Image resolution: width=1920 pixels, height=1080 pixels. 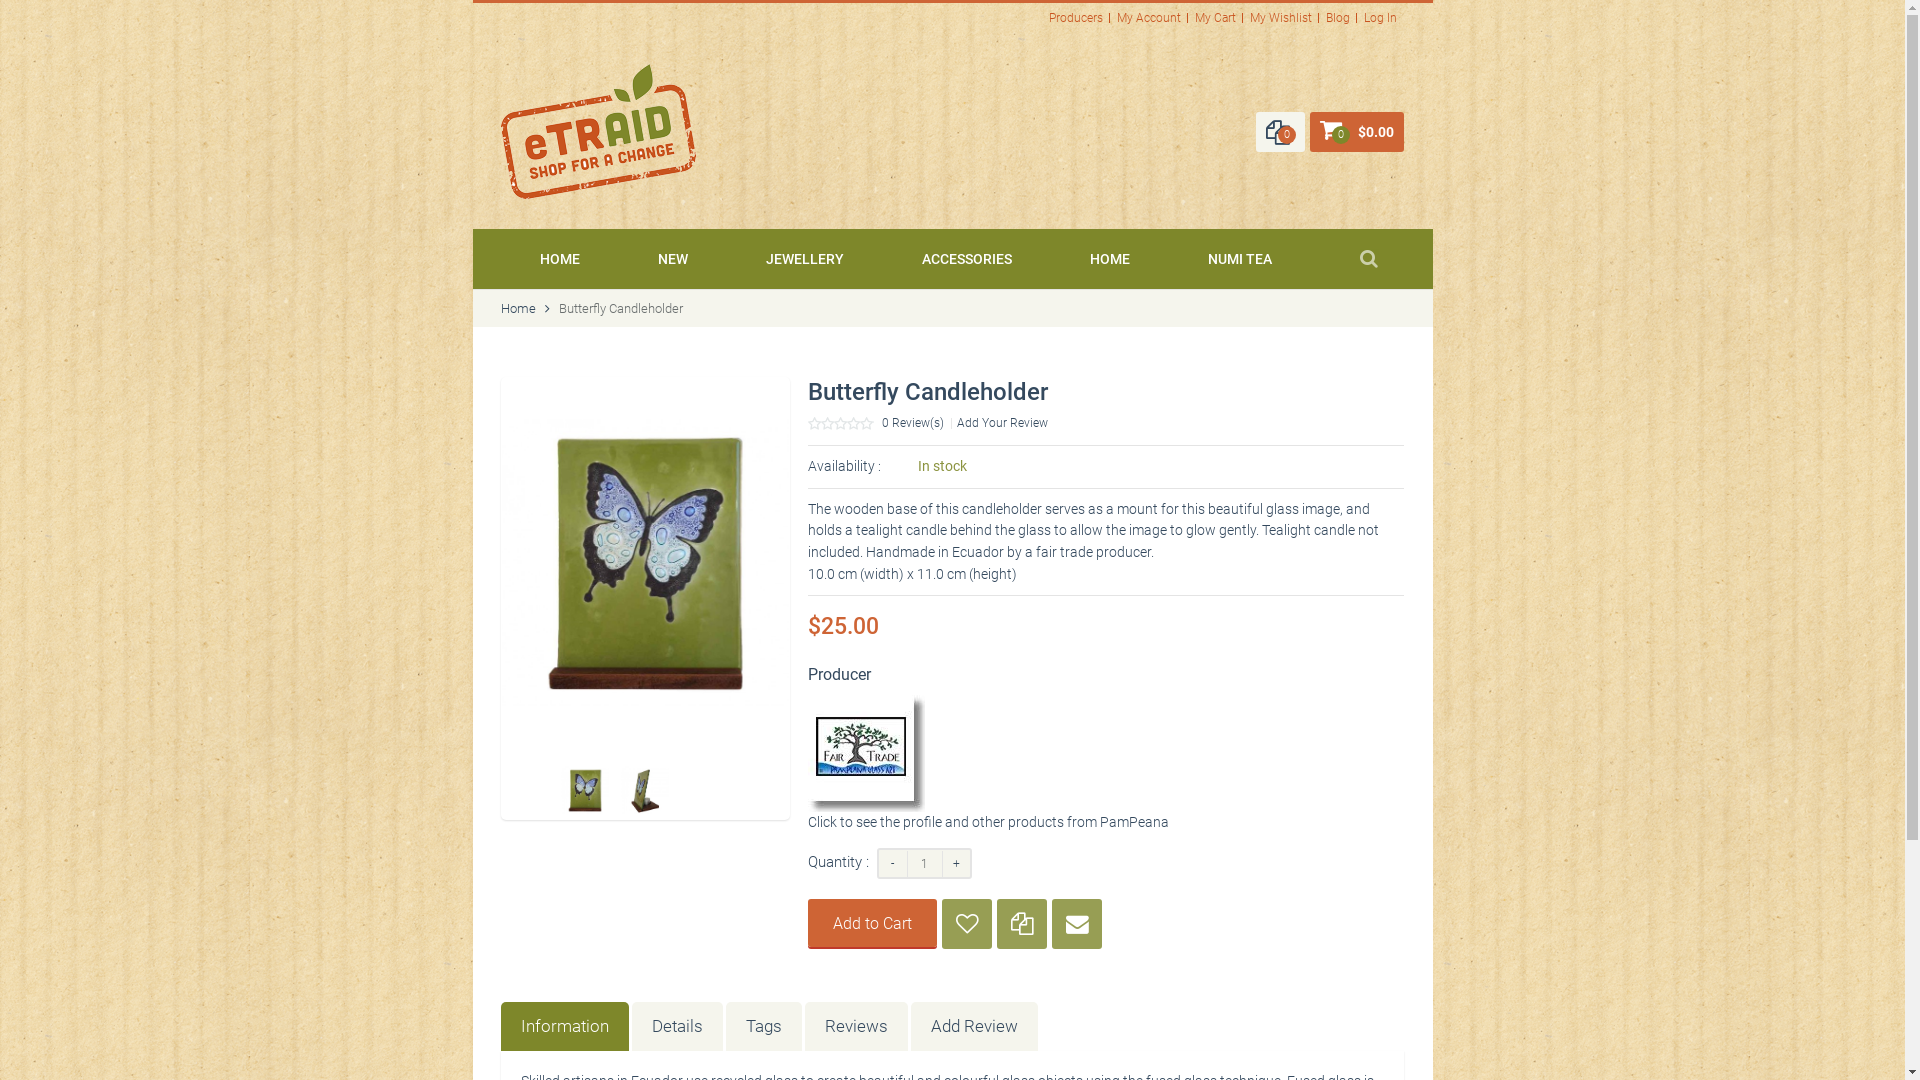 I want to click on HOME, so click(x=1110, y=259).